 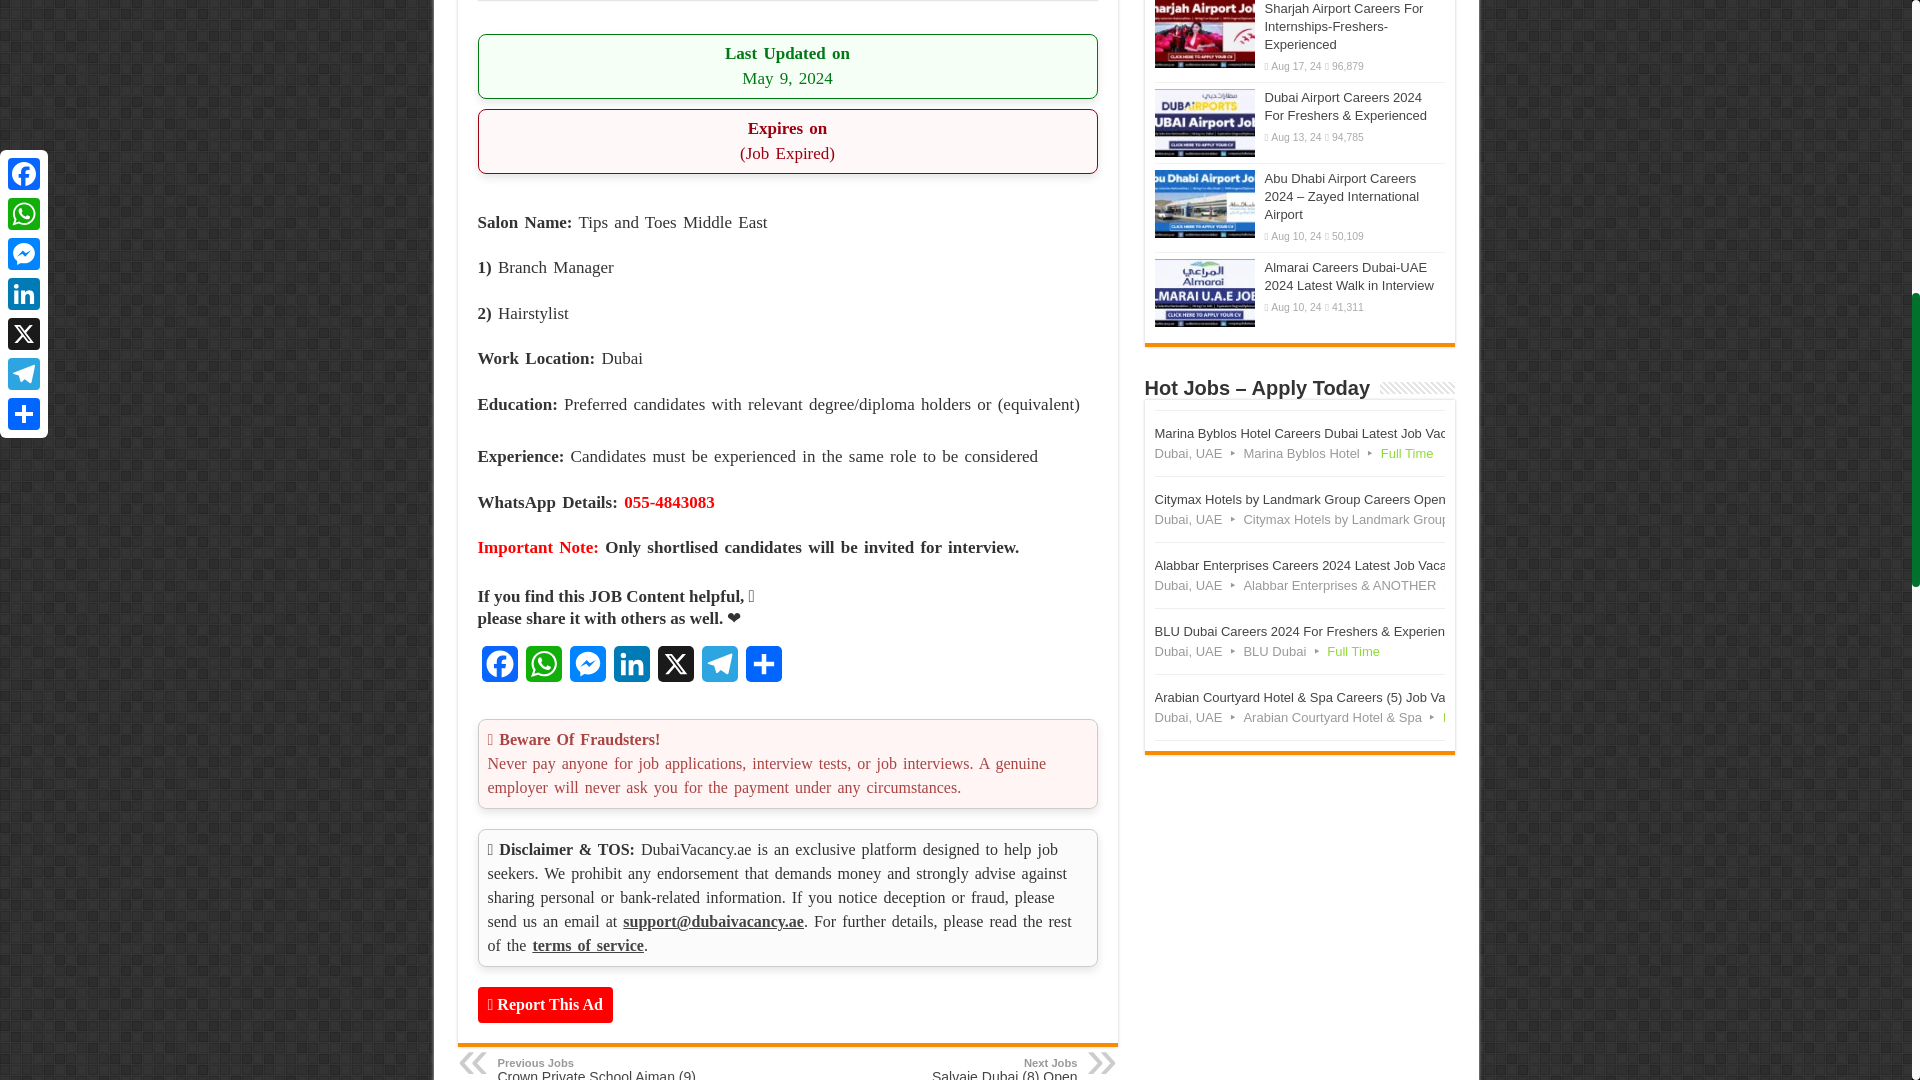 I want to click on Facebook, so click(x=500, y=670).